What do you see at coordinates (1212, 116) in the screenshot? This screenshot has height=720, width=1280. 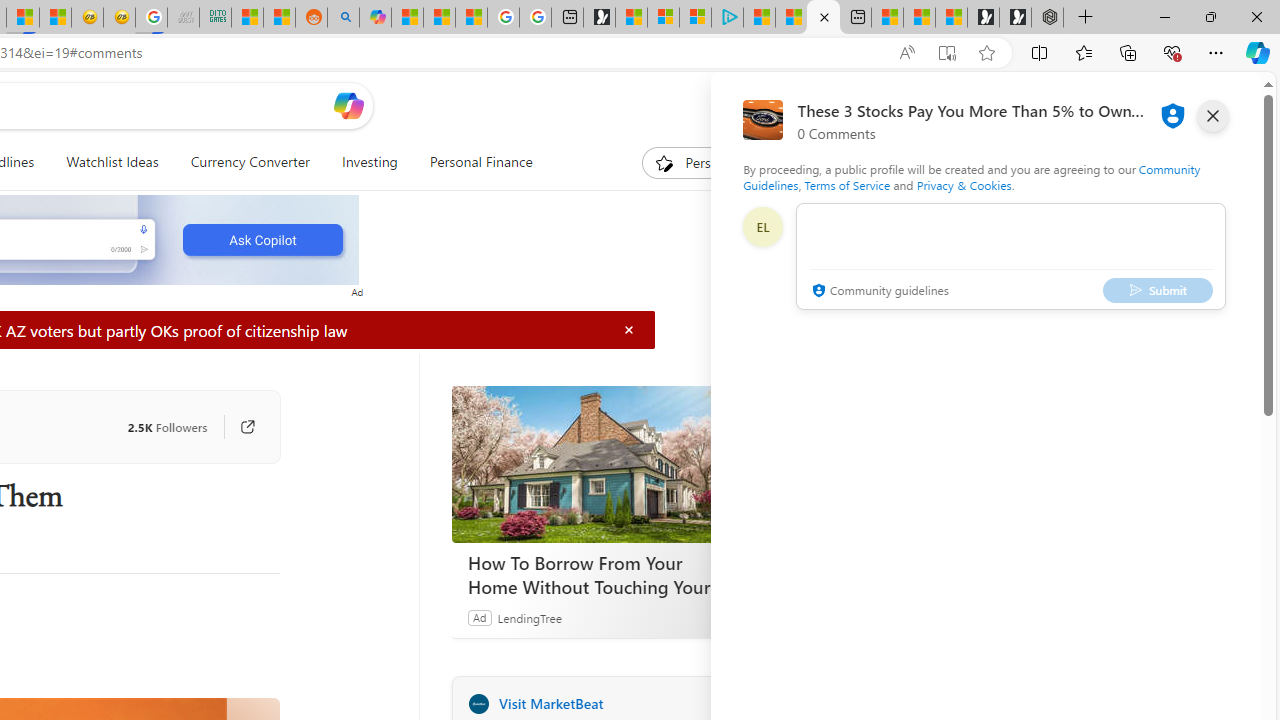 I see `close` at bounding box center [1212, 116].